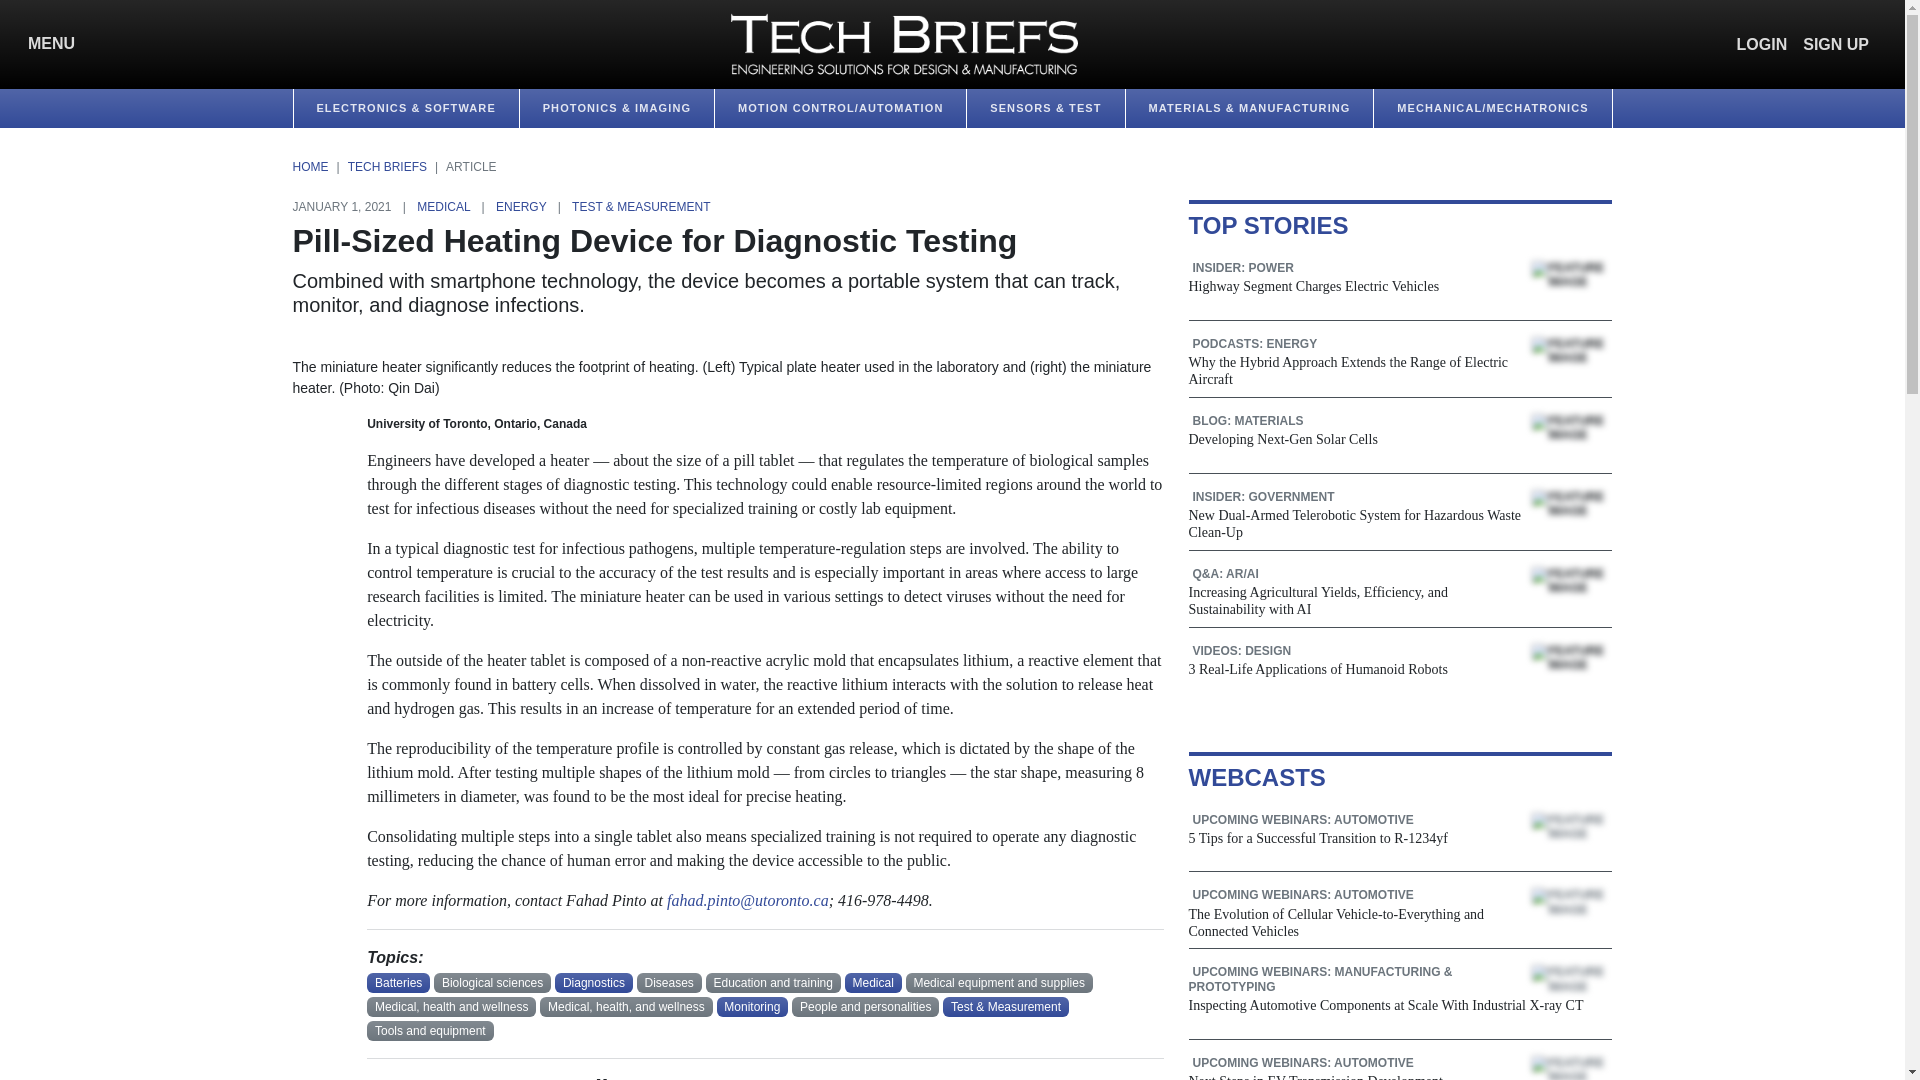  Describe the element at coordinates (1836, 43) in the screenshot. I see `SIGN UP` at that location.